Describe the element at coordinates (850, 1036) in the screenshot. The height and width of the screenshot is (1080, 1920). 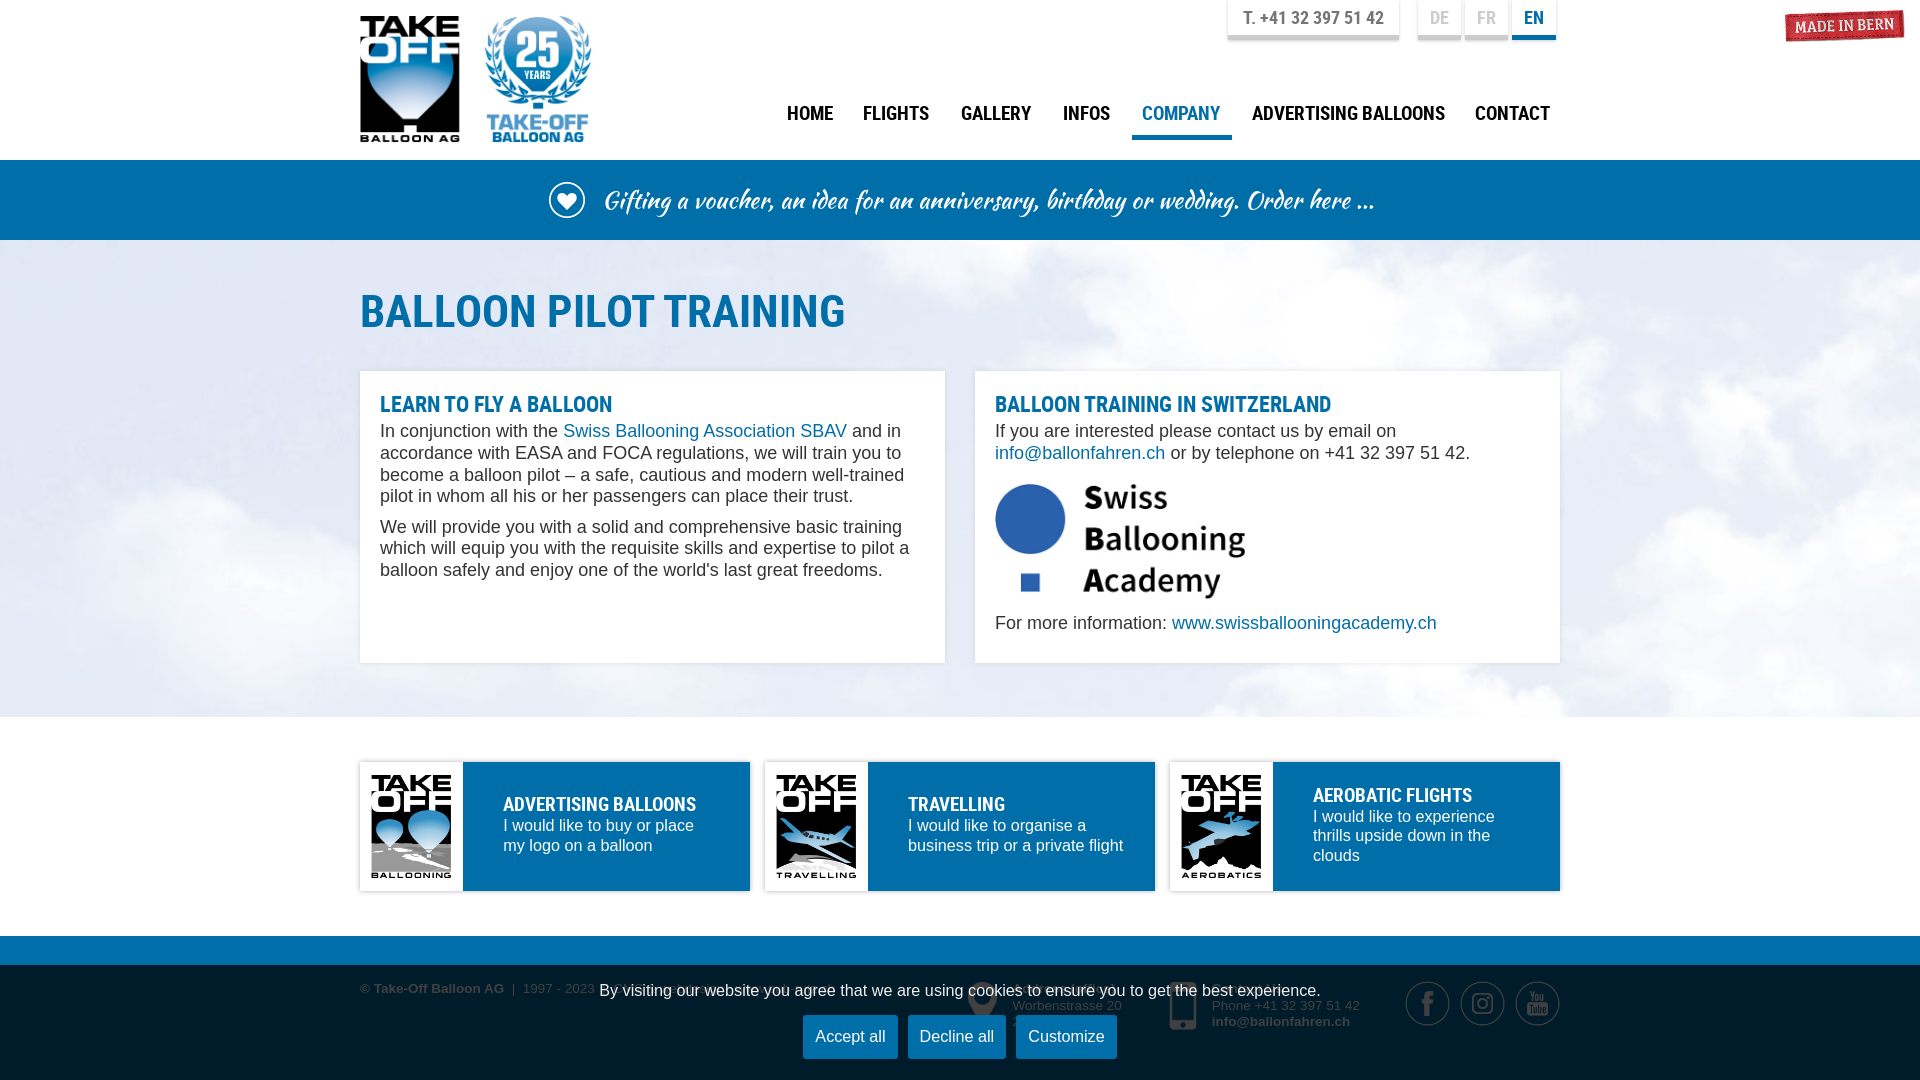
I see `Accept all` at that location.